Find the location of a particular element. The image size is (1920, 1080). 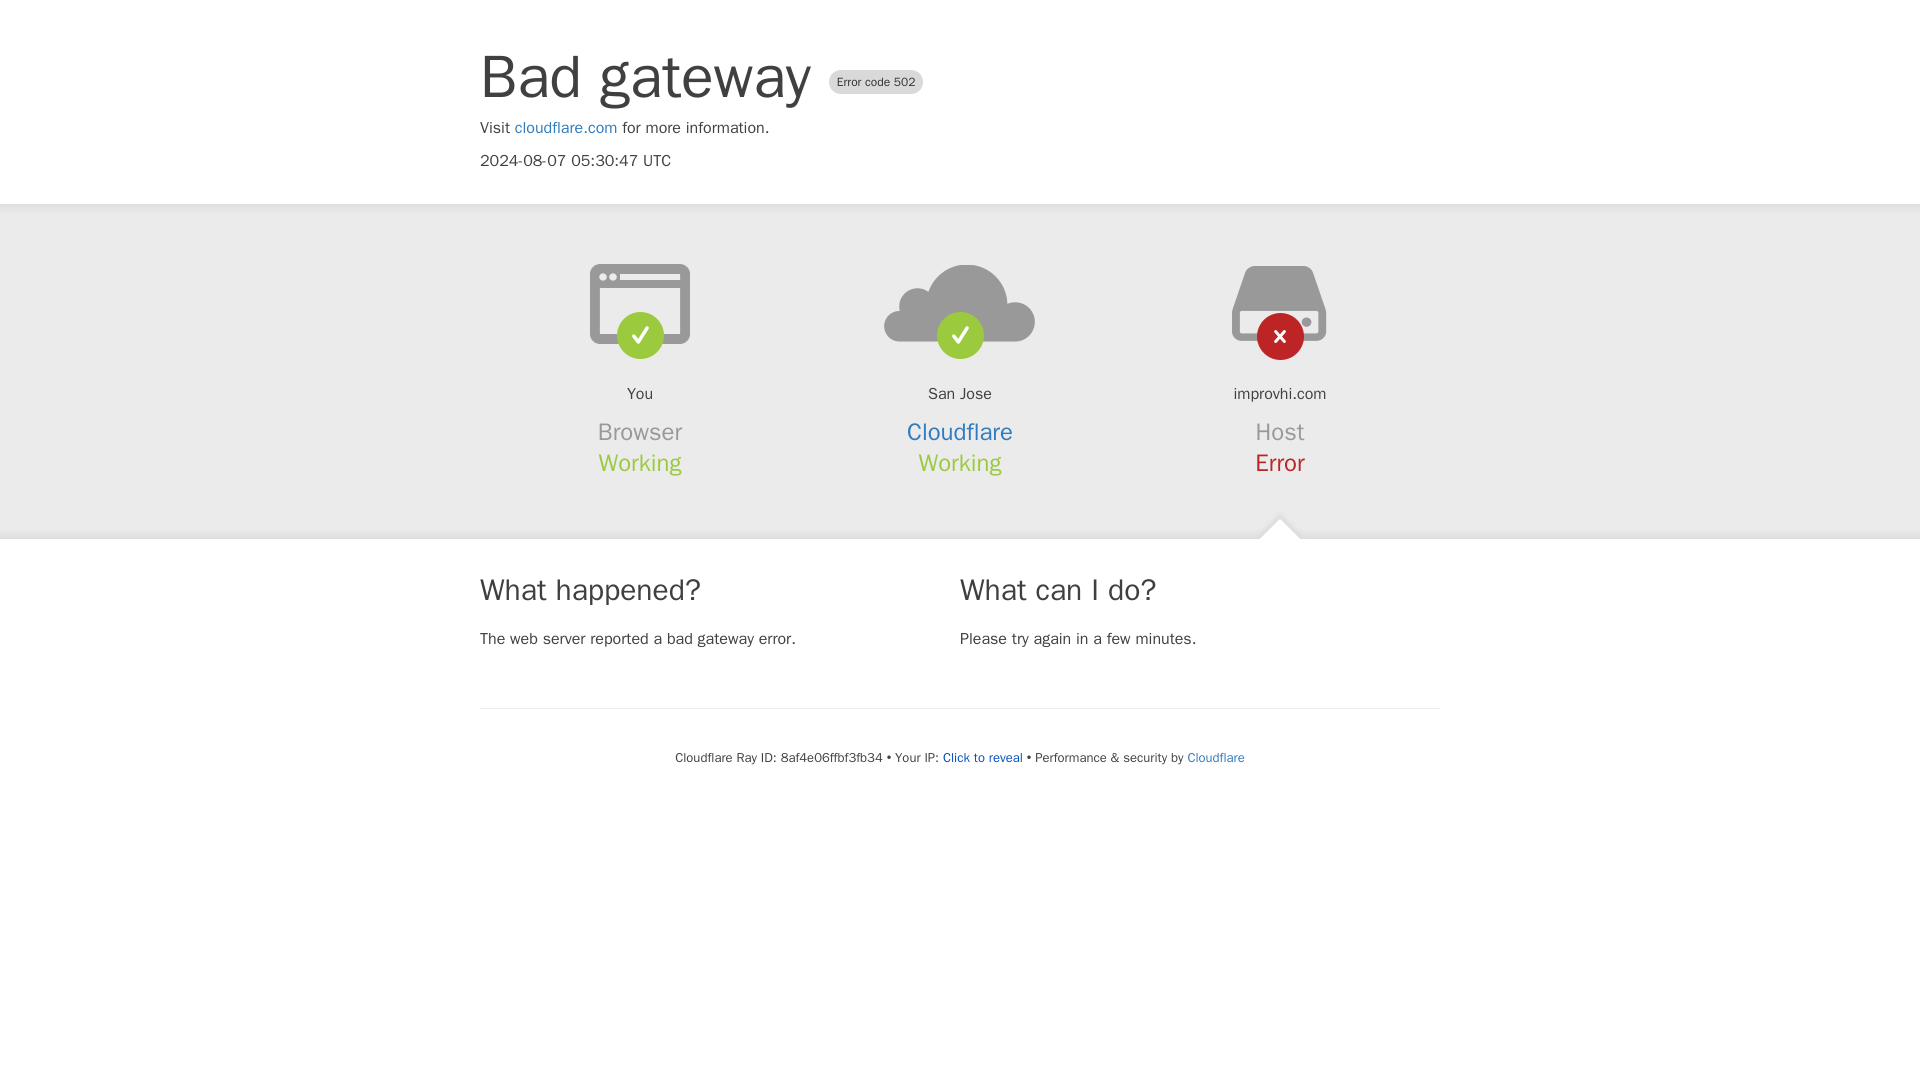

cloudflare.com is located at coordinates (566, 128).